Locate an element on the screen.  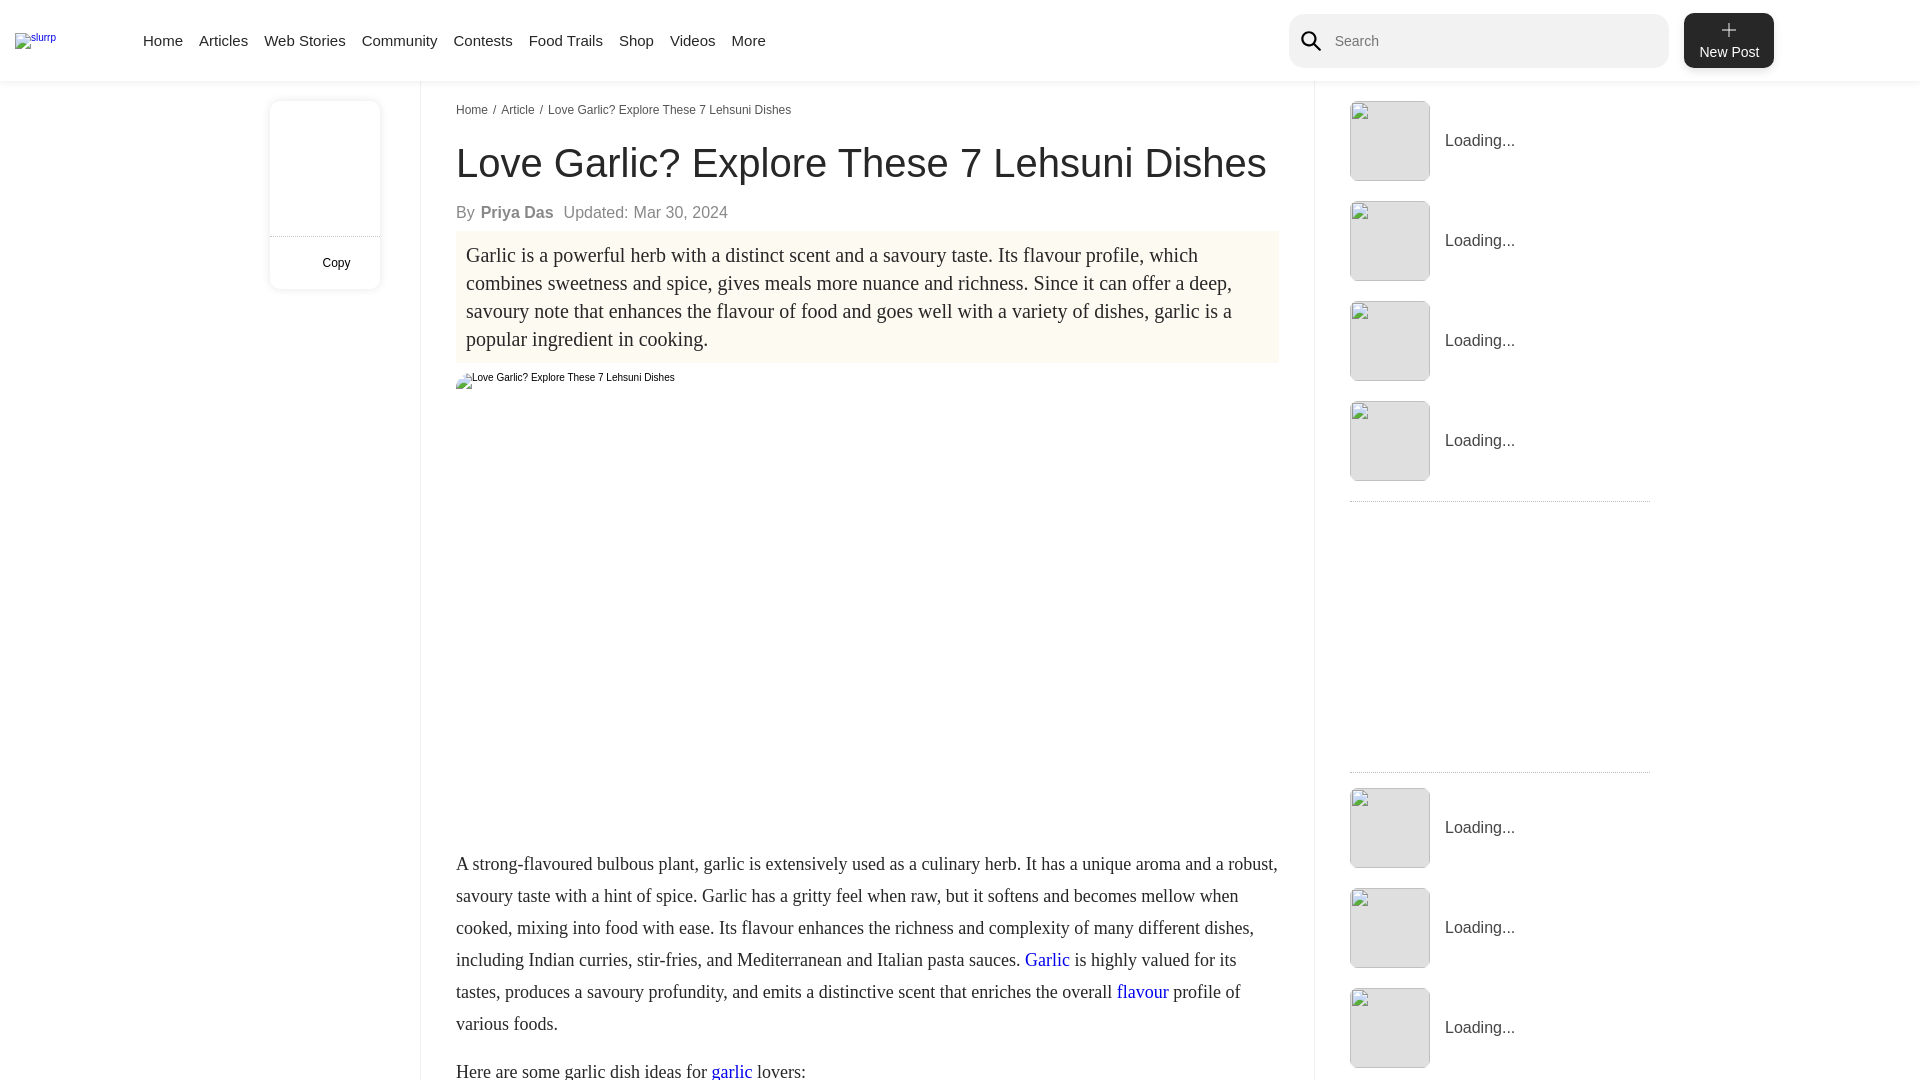
Contests is located at coordinates (482, 40).